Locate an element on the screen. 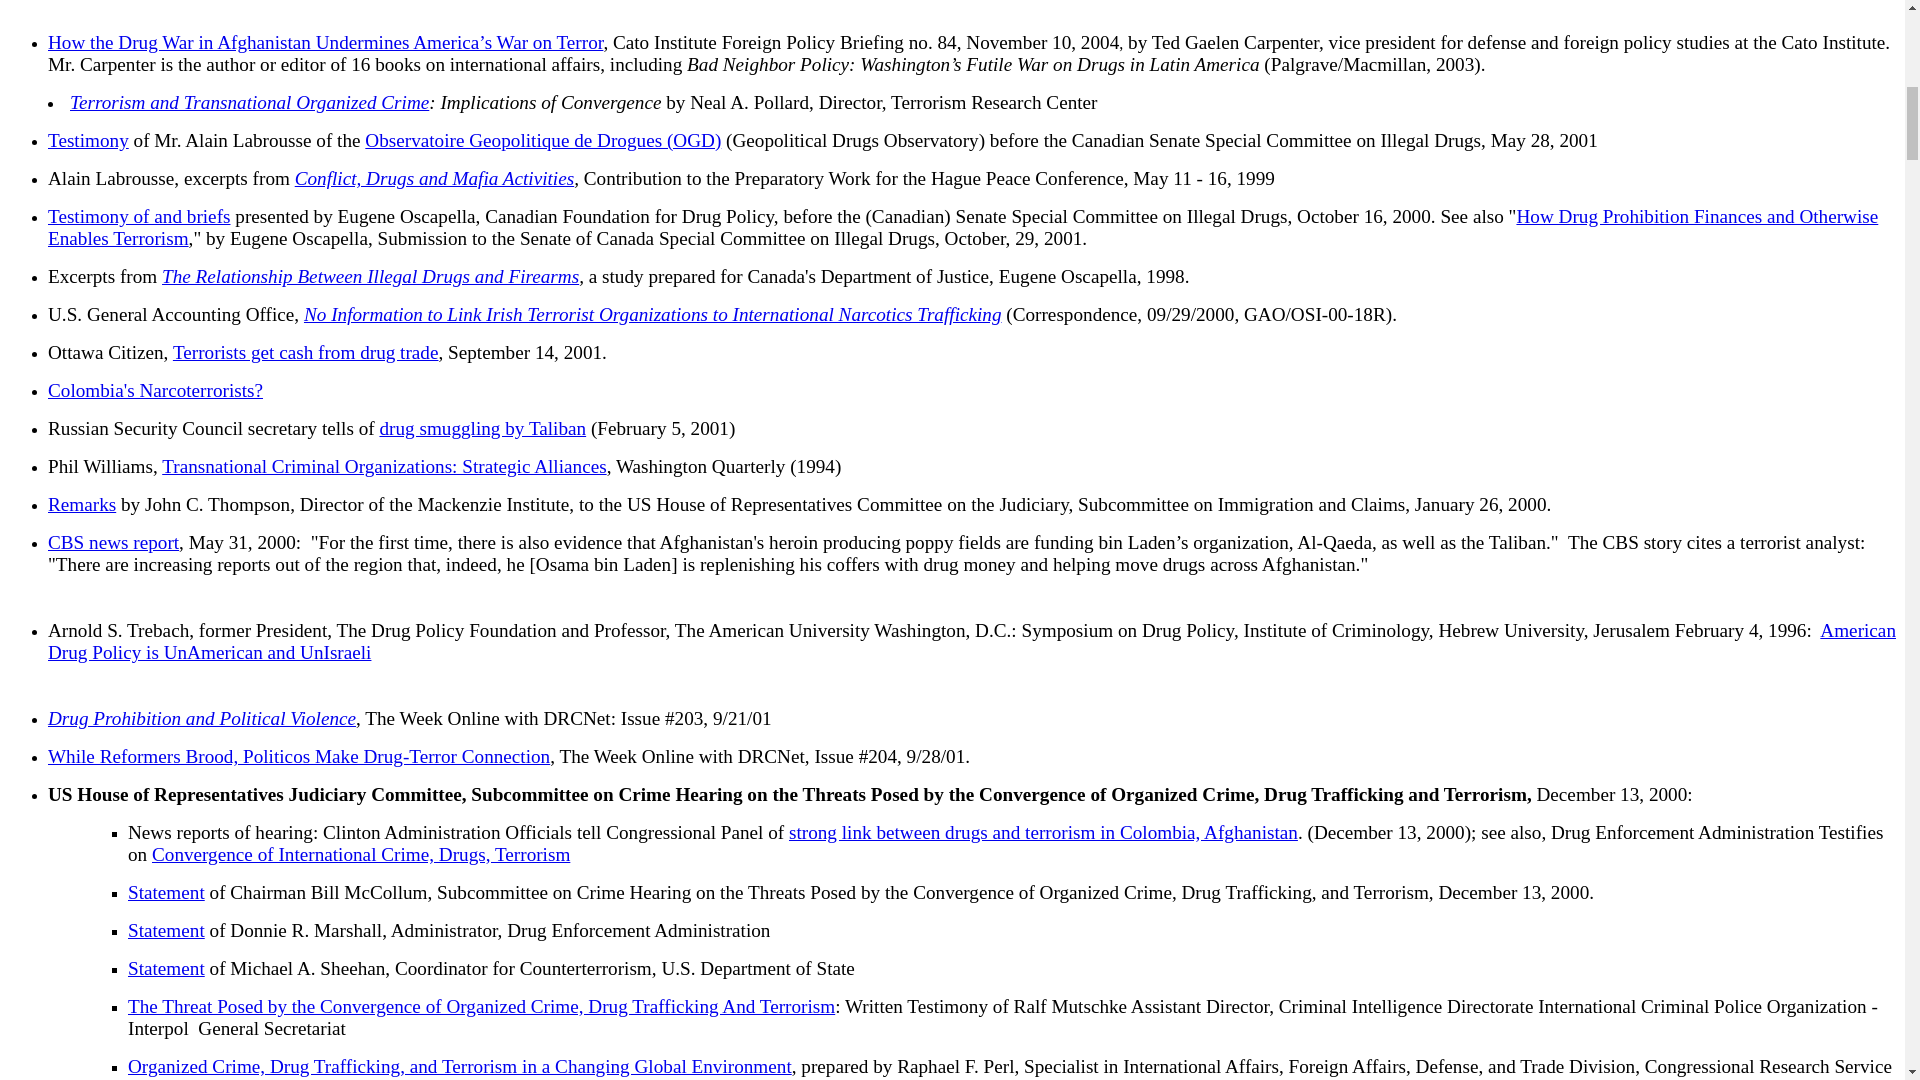 This screenshot has width=1920, height=1080. Testimony of and briefs is located at coordinates (139, 216).